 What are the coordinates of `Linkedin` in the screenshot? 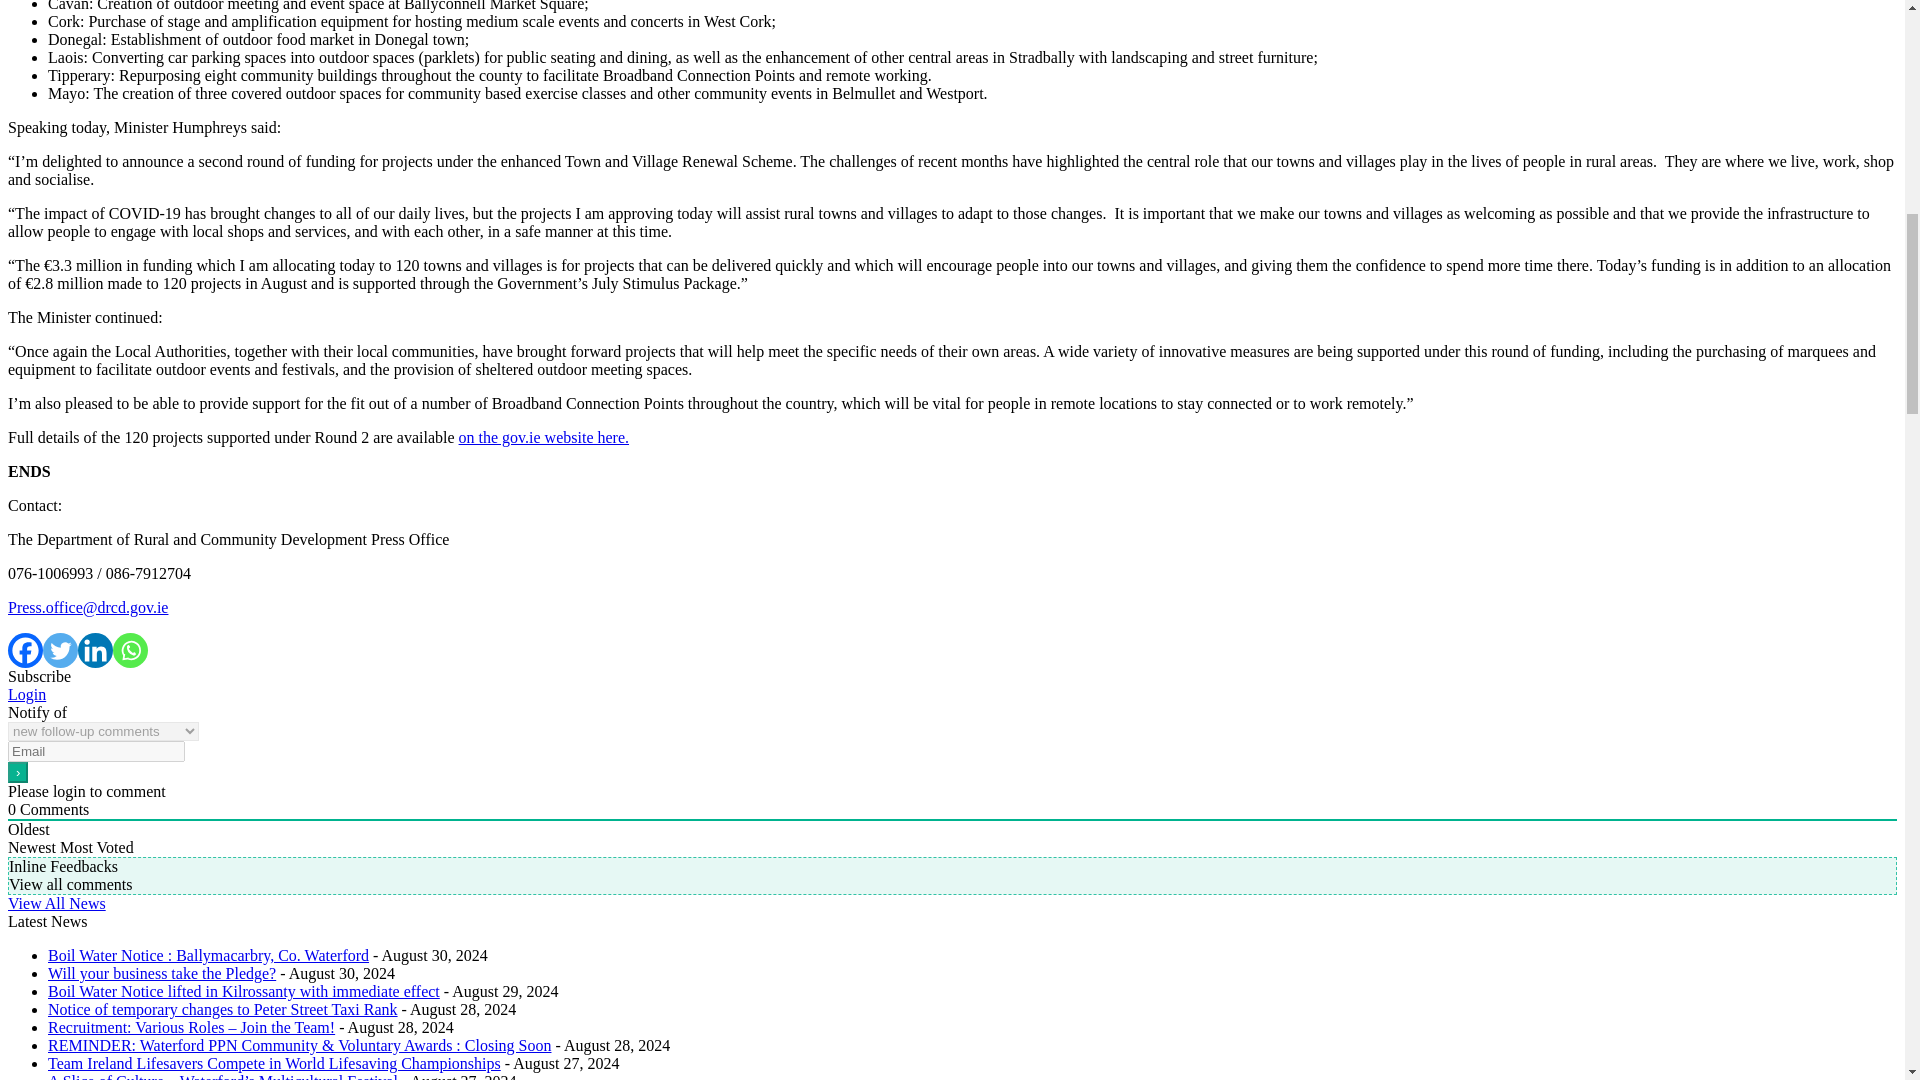 It's located at (96, 650).